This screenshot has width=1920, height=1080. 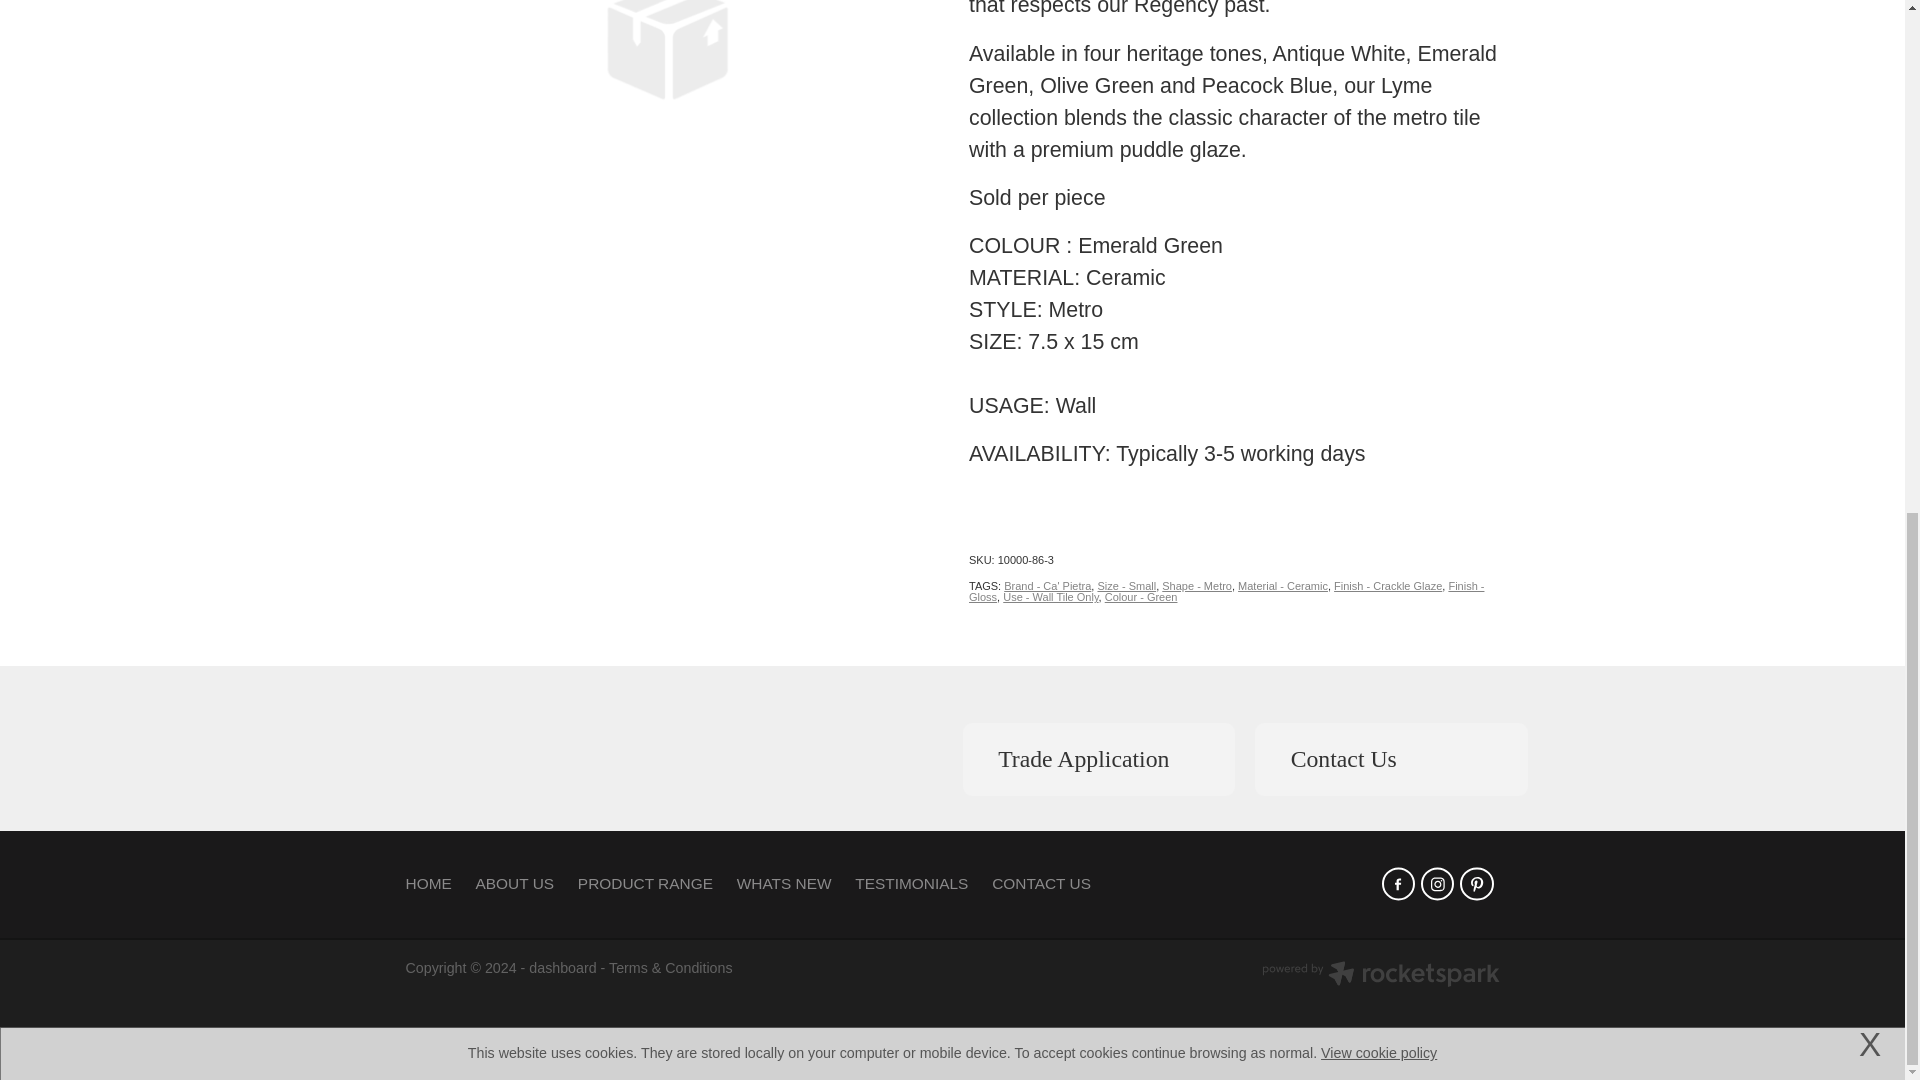 I want to click on Finish - Gloss, so click(x=1226, y=590).